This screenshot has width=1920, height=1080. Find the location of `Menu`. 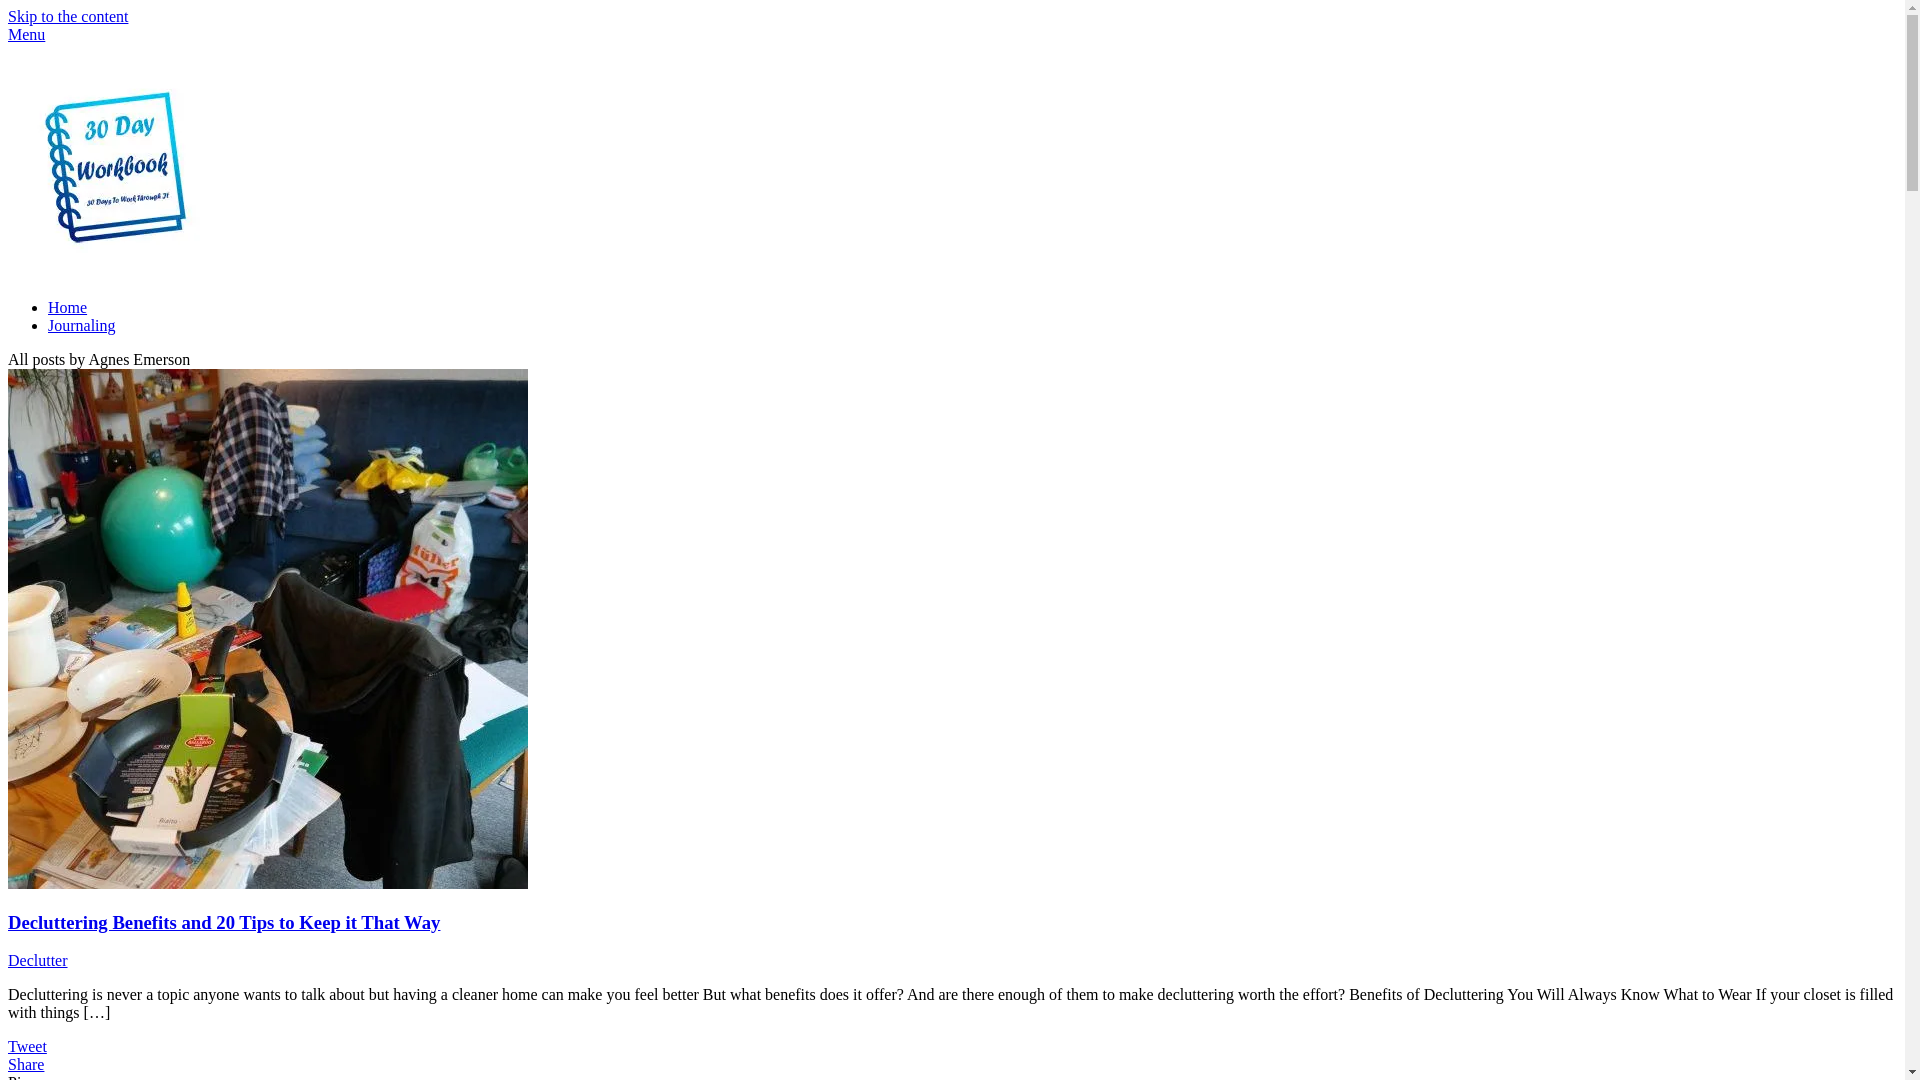

Menu is located at coordinates (26, 34).